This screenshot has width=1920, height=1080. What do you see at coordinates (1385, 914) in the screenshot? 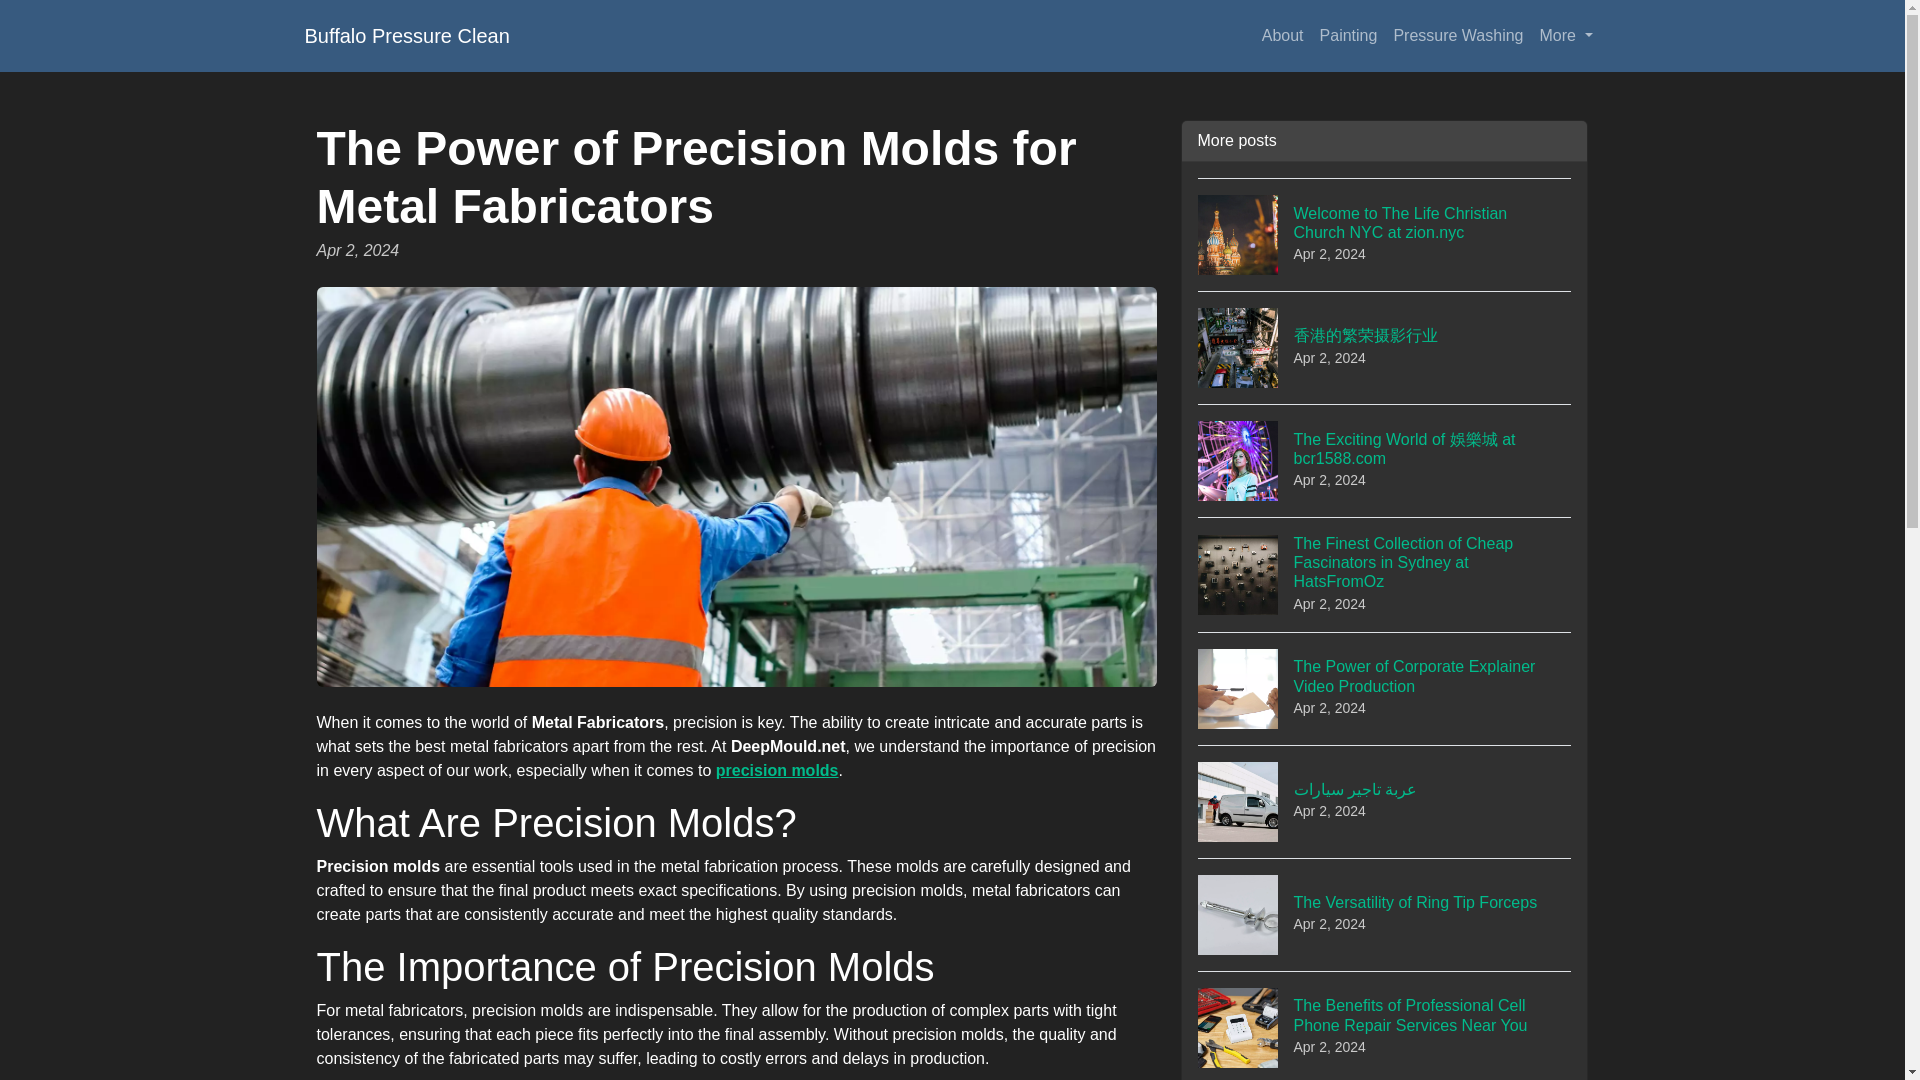
I see `Pressure Washing` at bounding box center [1385, 914].